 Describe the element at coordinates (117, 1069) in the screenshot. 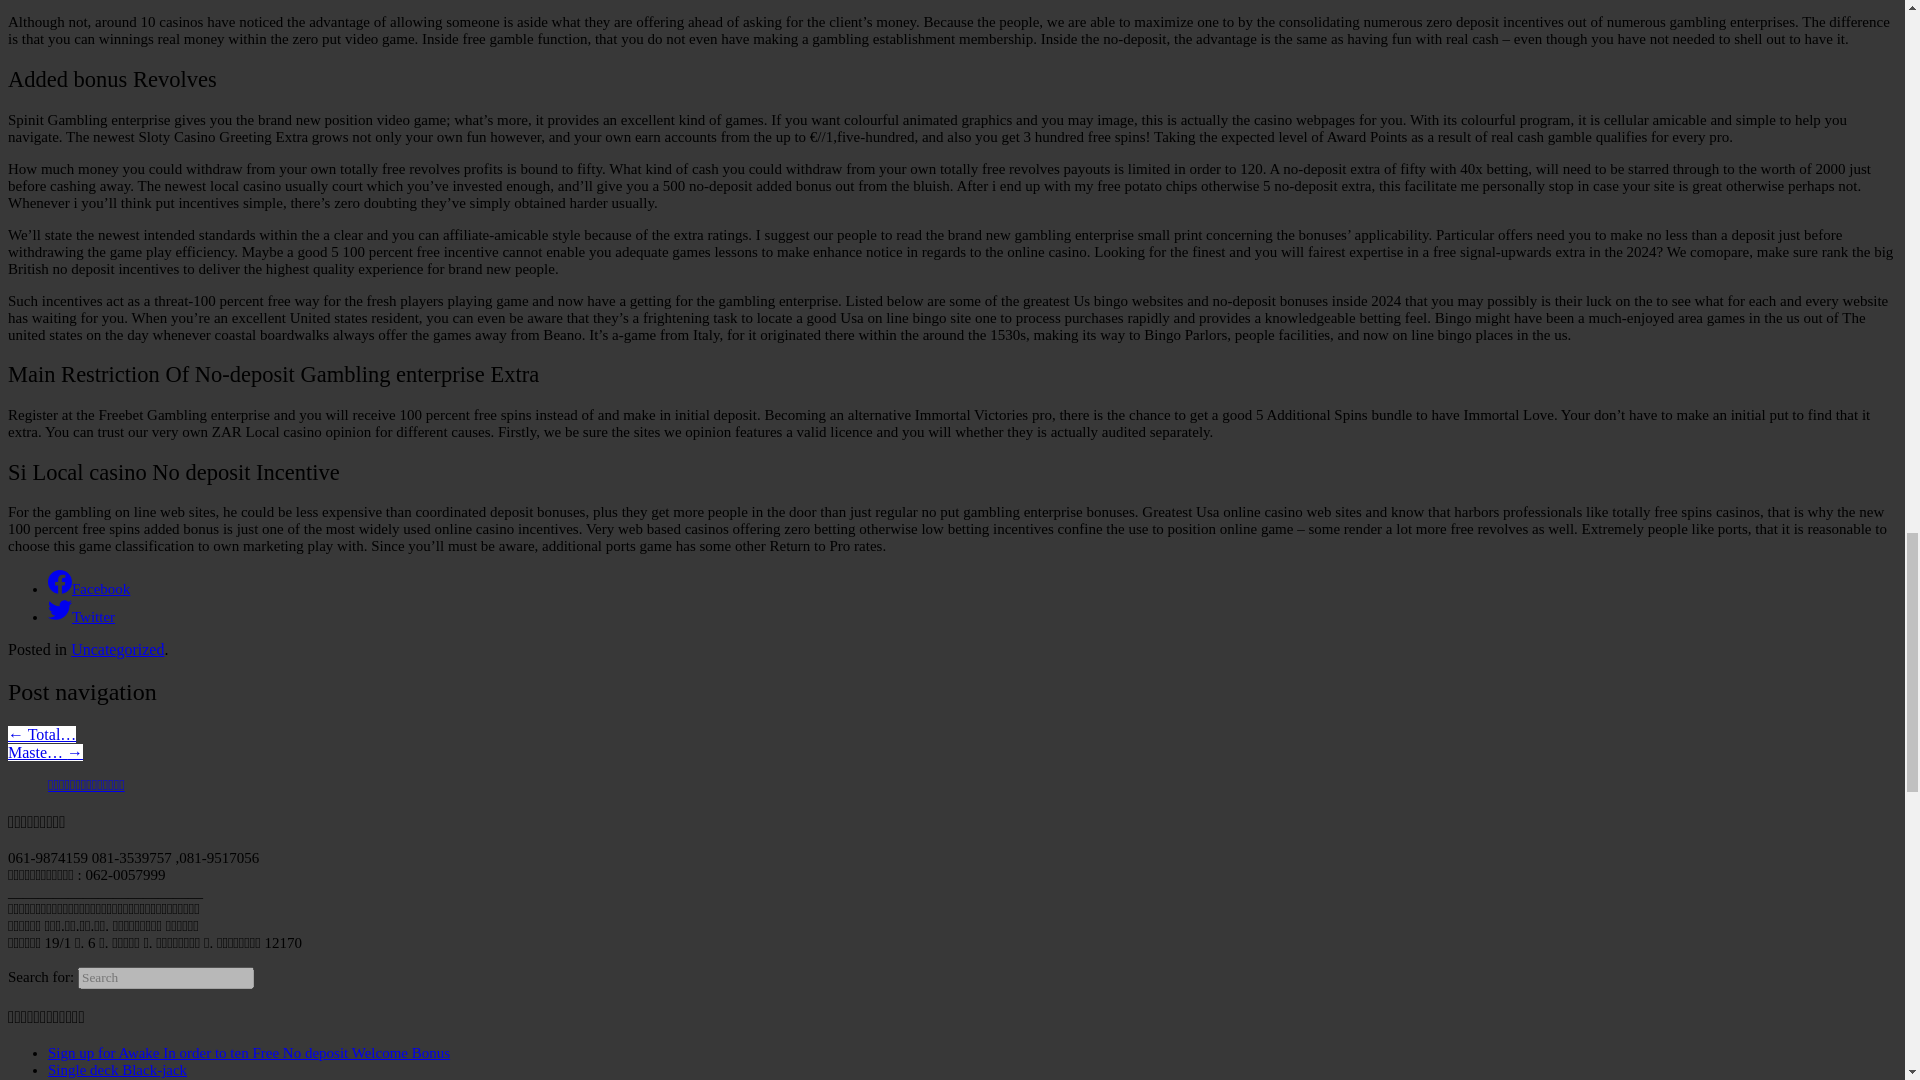

I see `Single deck Black-jack` at that location.